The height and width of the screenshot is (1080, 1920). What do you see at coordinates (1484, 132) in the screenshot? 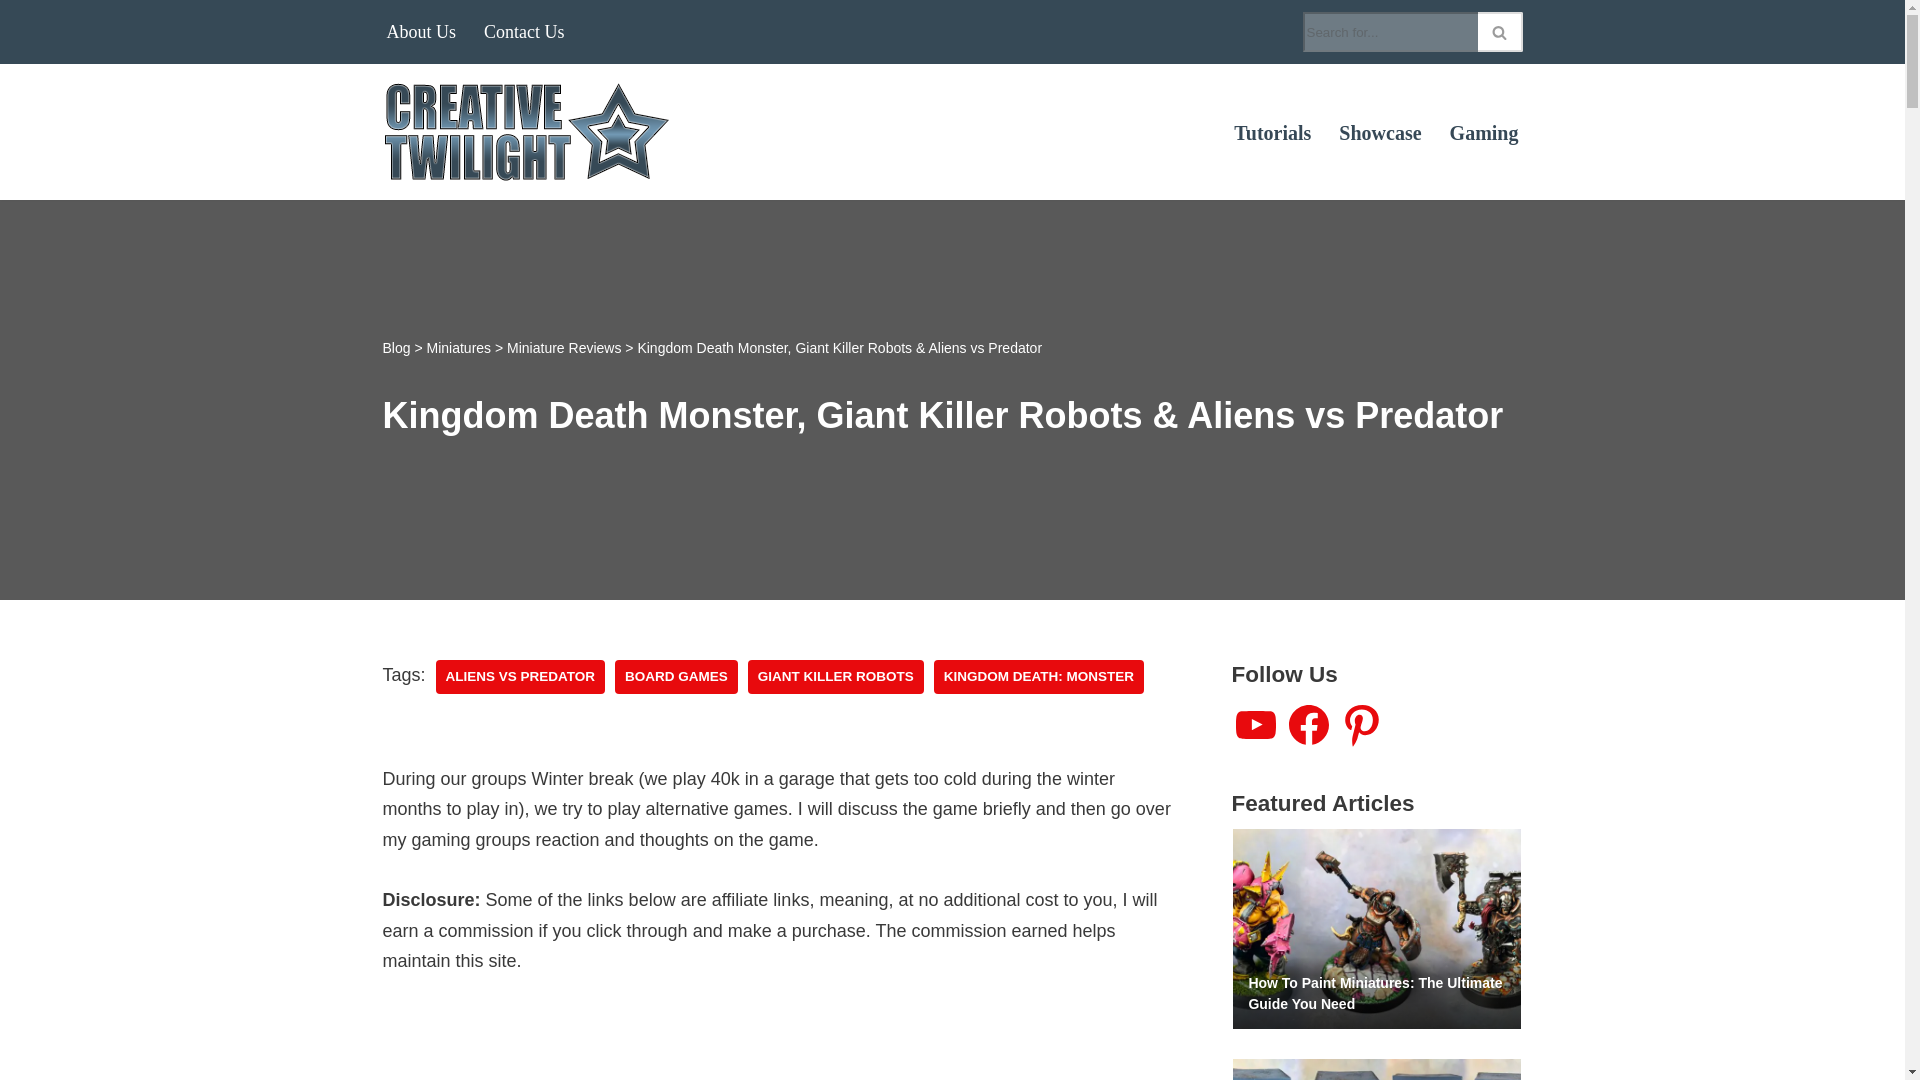
I see `Gaming` at bounding box center [1484, 132].